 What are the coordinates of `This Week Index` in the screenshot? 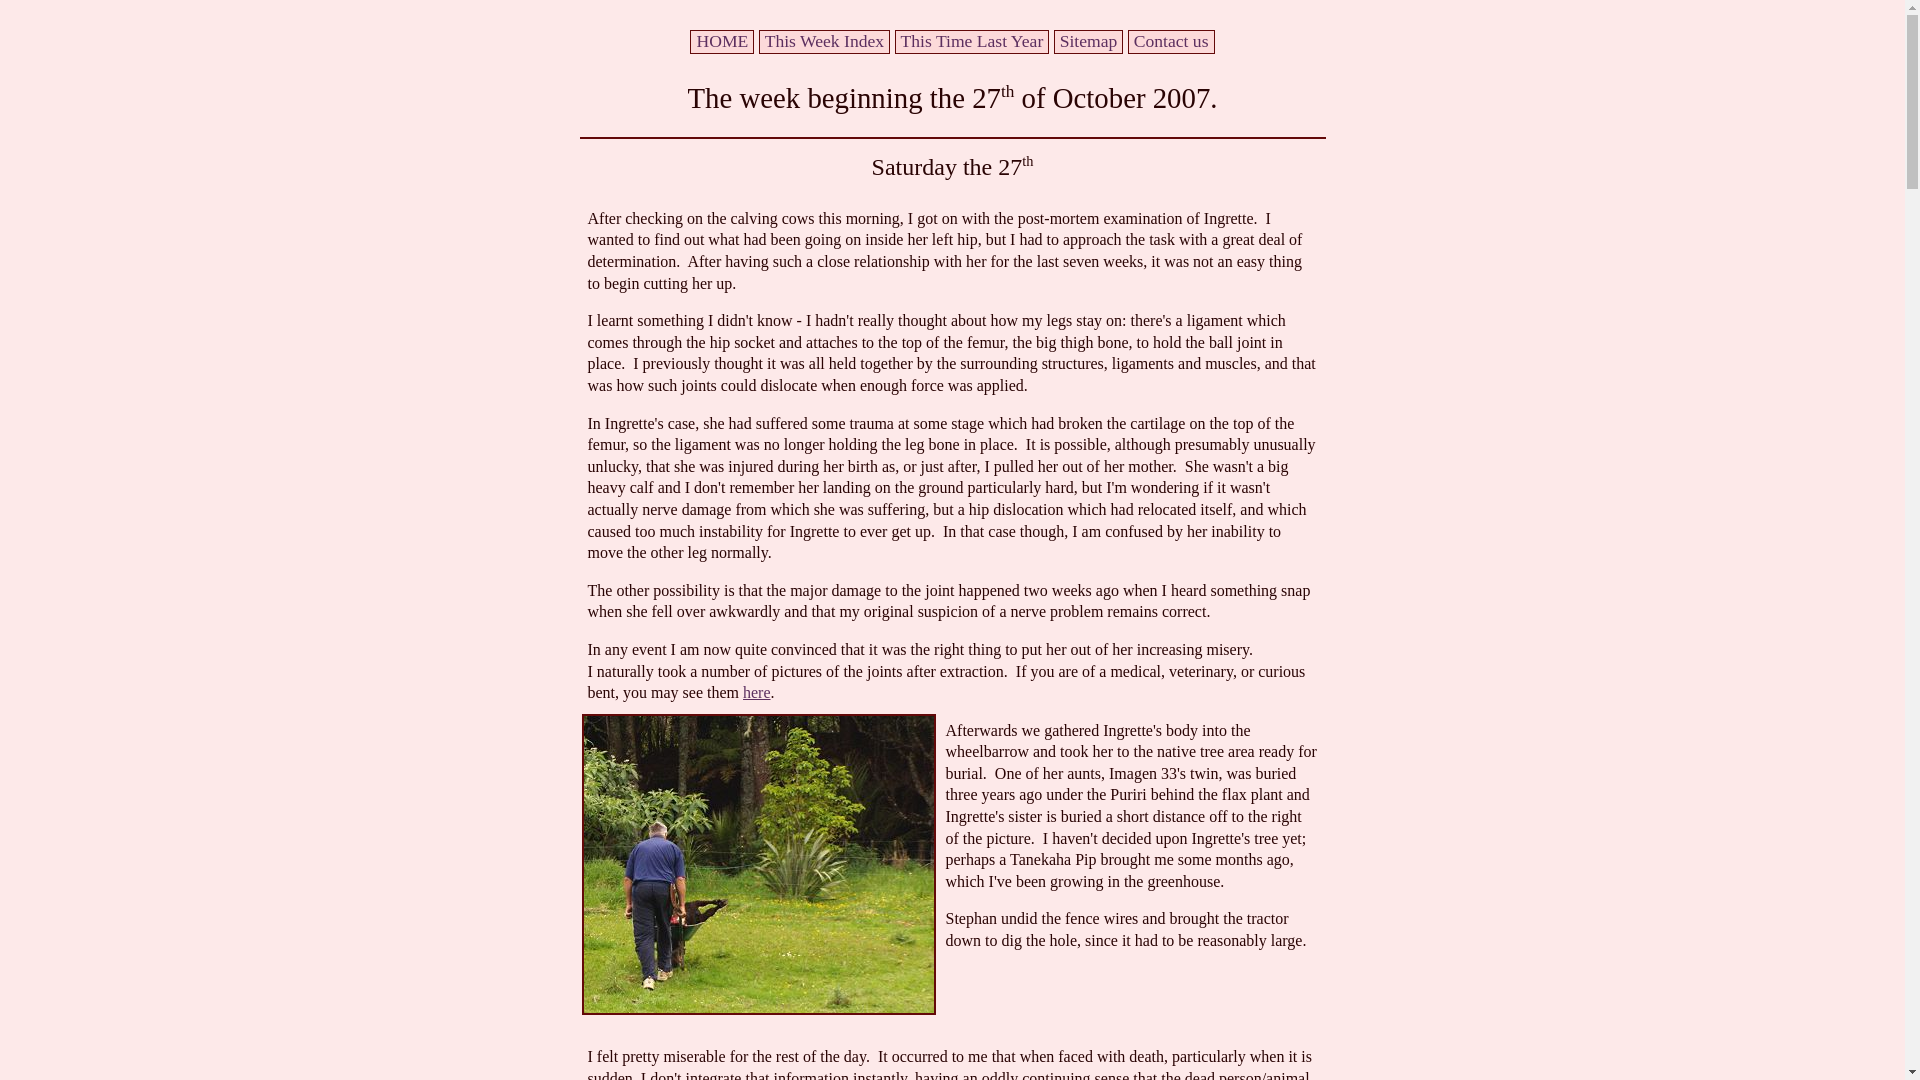 It's located at (824, 40).